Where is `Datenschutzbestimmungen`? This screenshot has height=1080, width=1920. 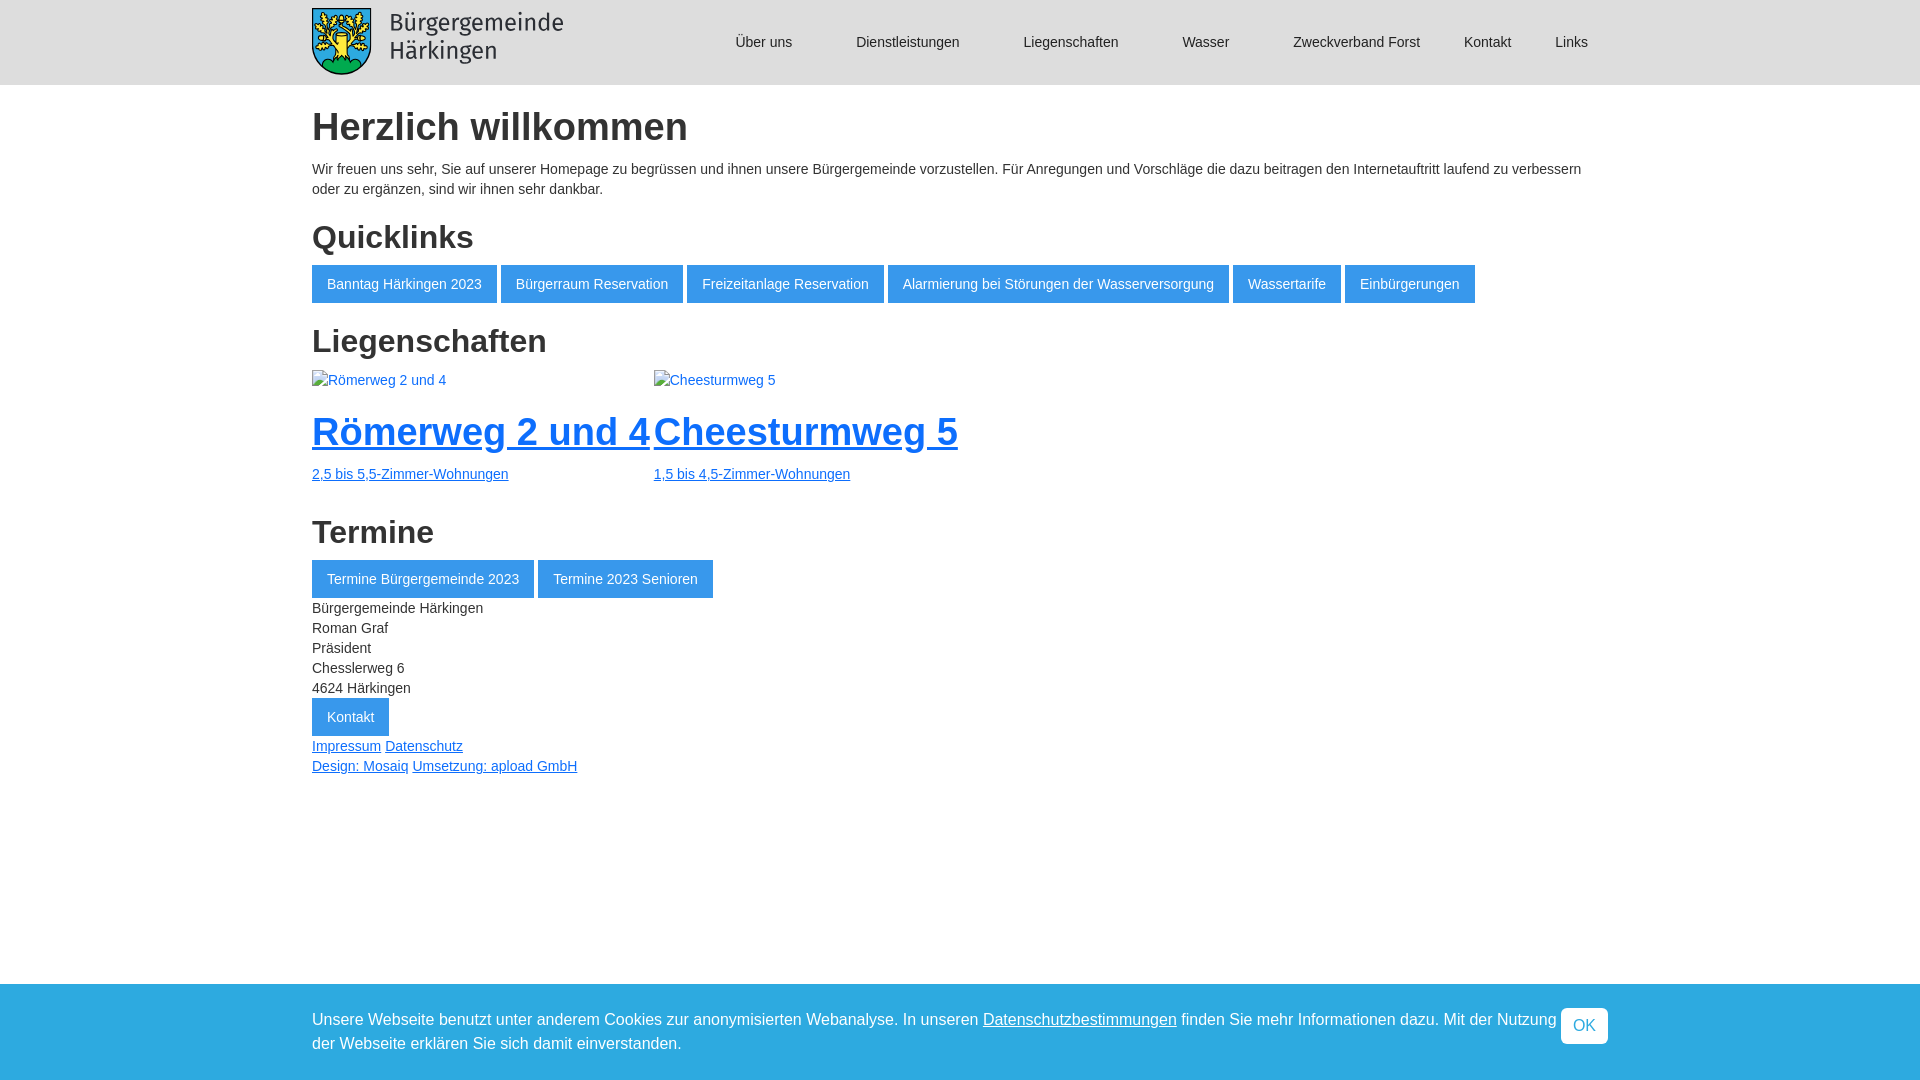
Datenschutzbestimmungen is located at coordinates (1080, 1020).